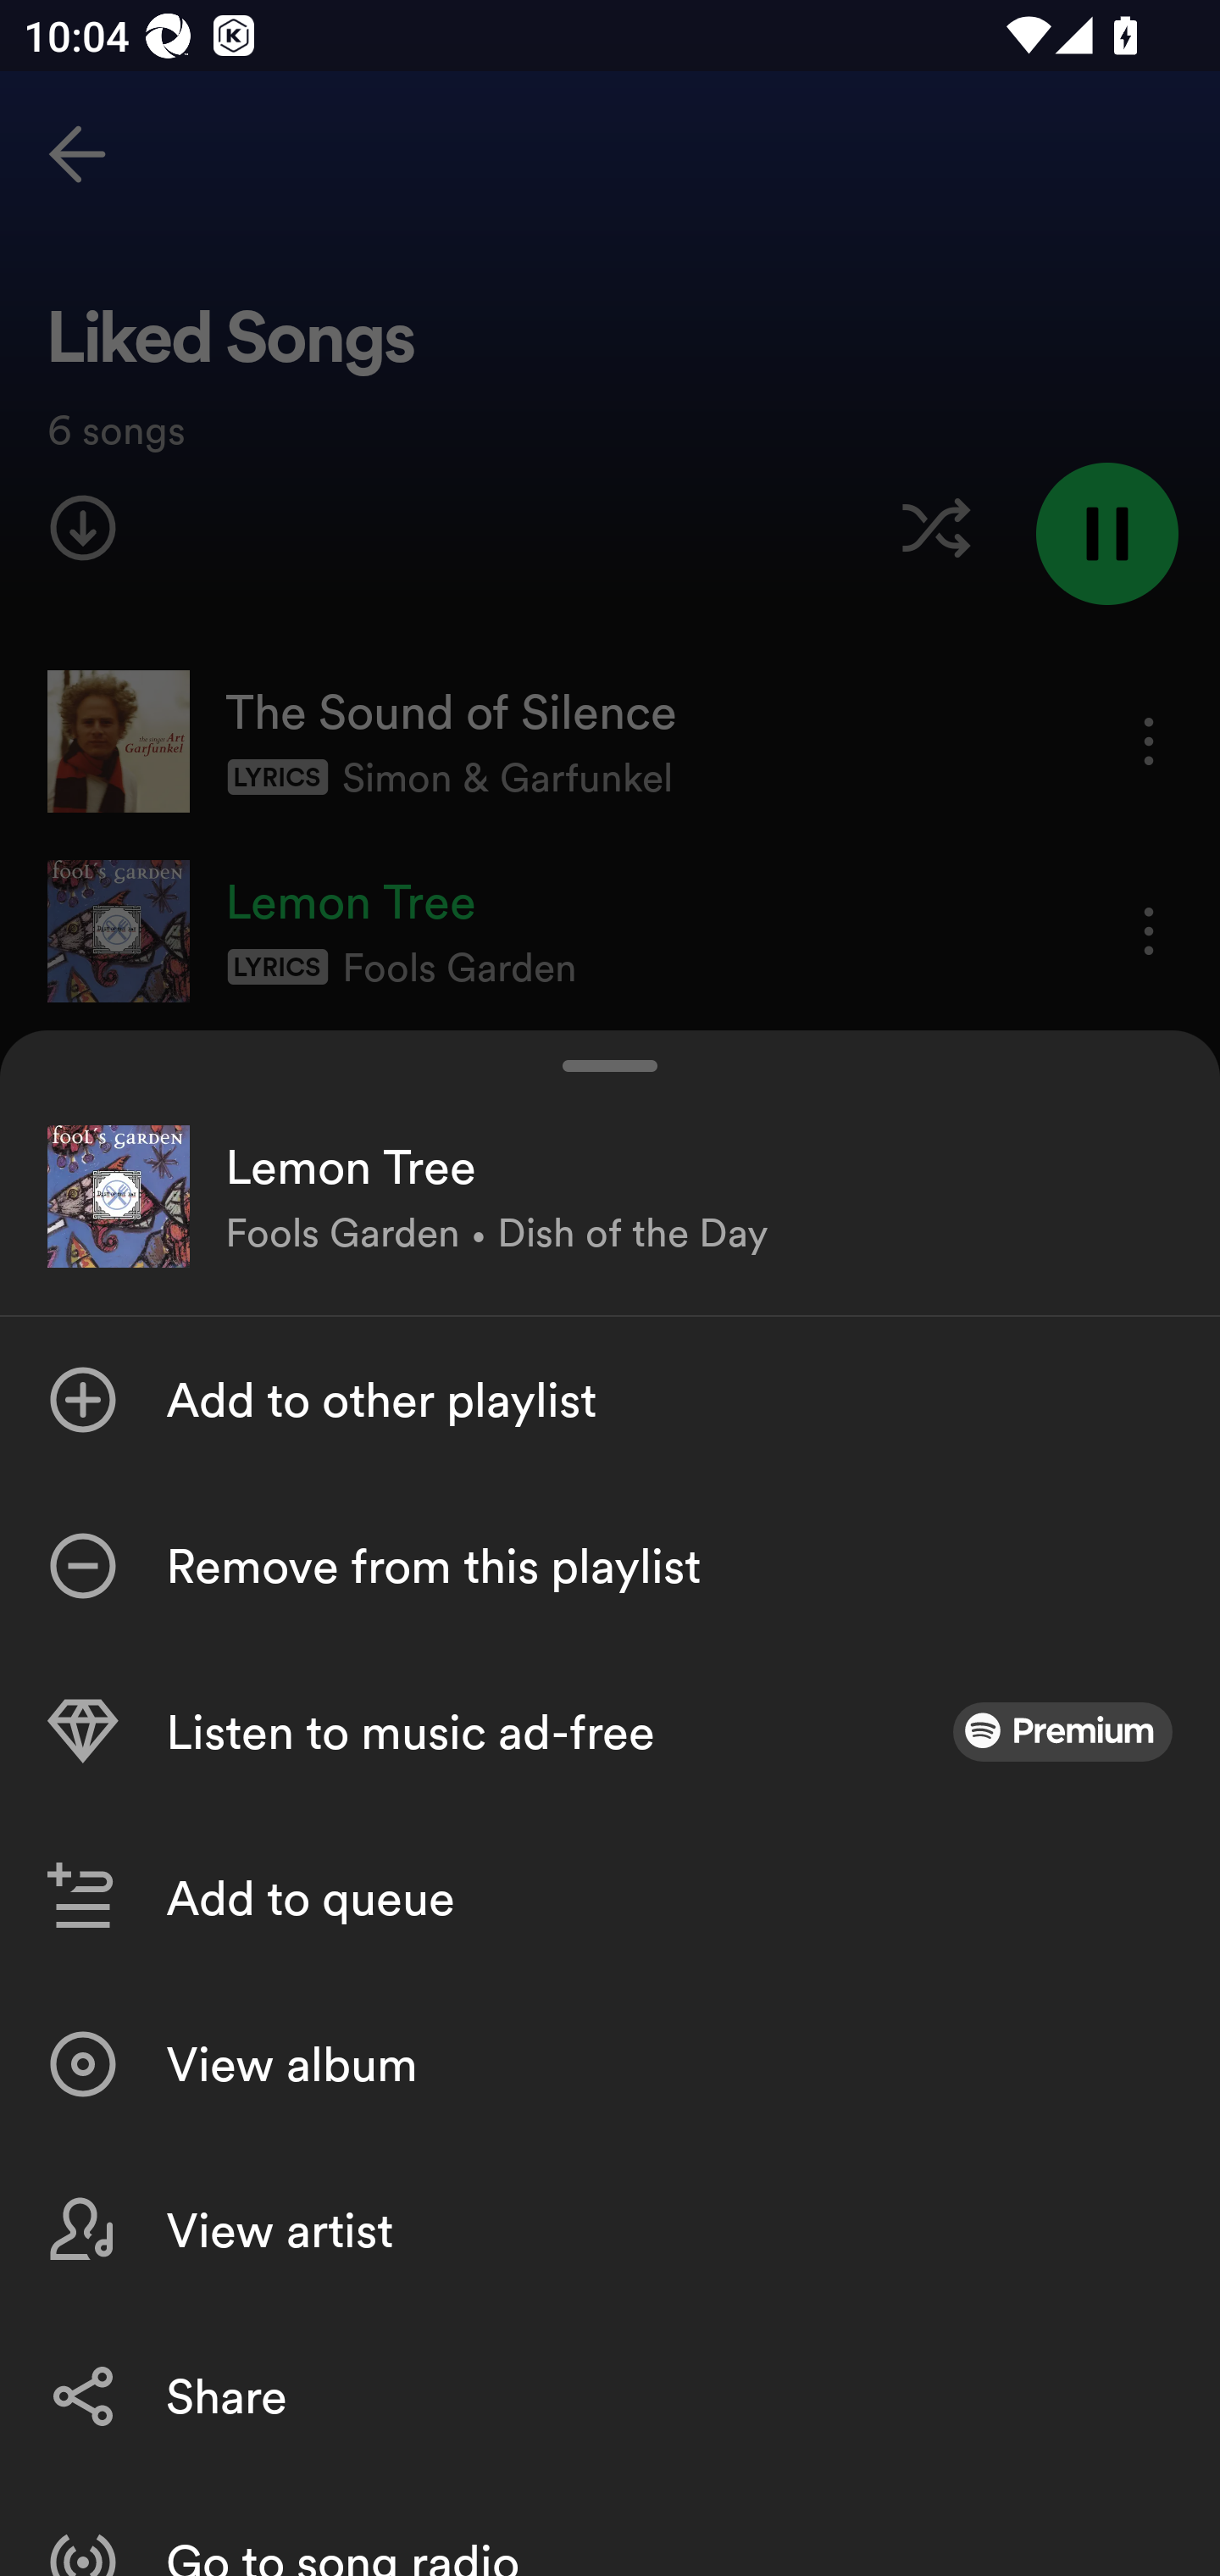  Describe the element at coordinates (610, 1898) in the screenshot. I see `Add to queue` at that location.